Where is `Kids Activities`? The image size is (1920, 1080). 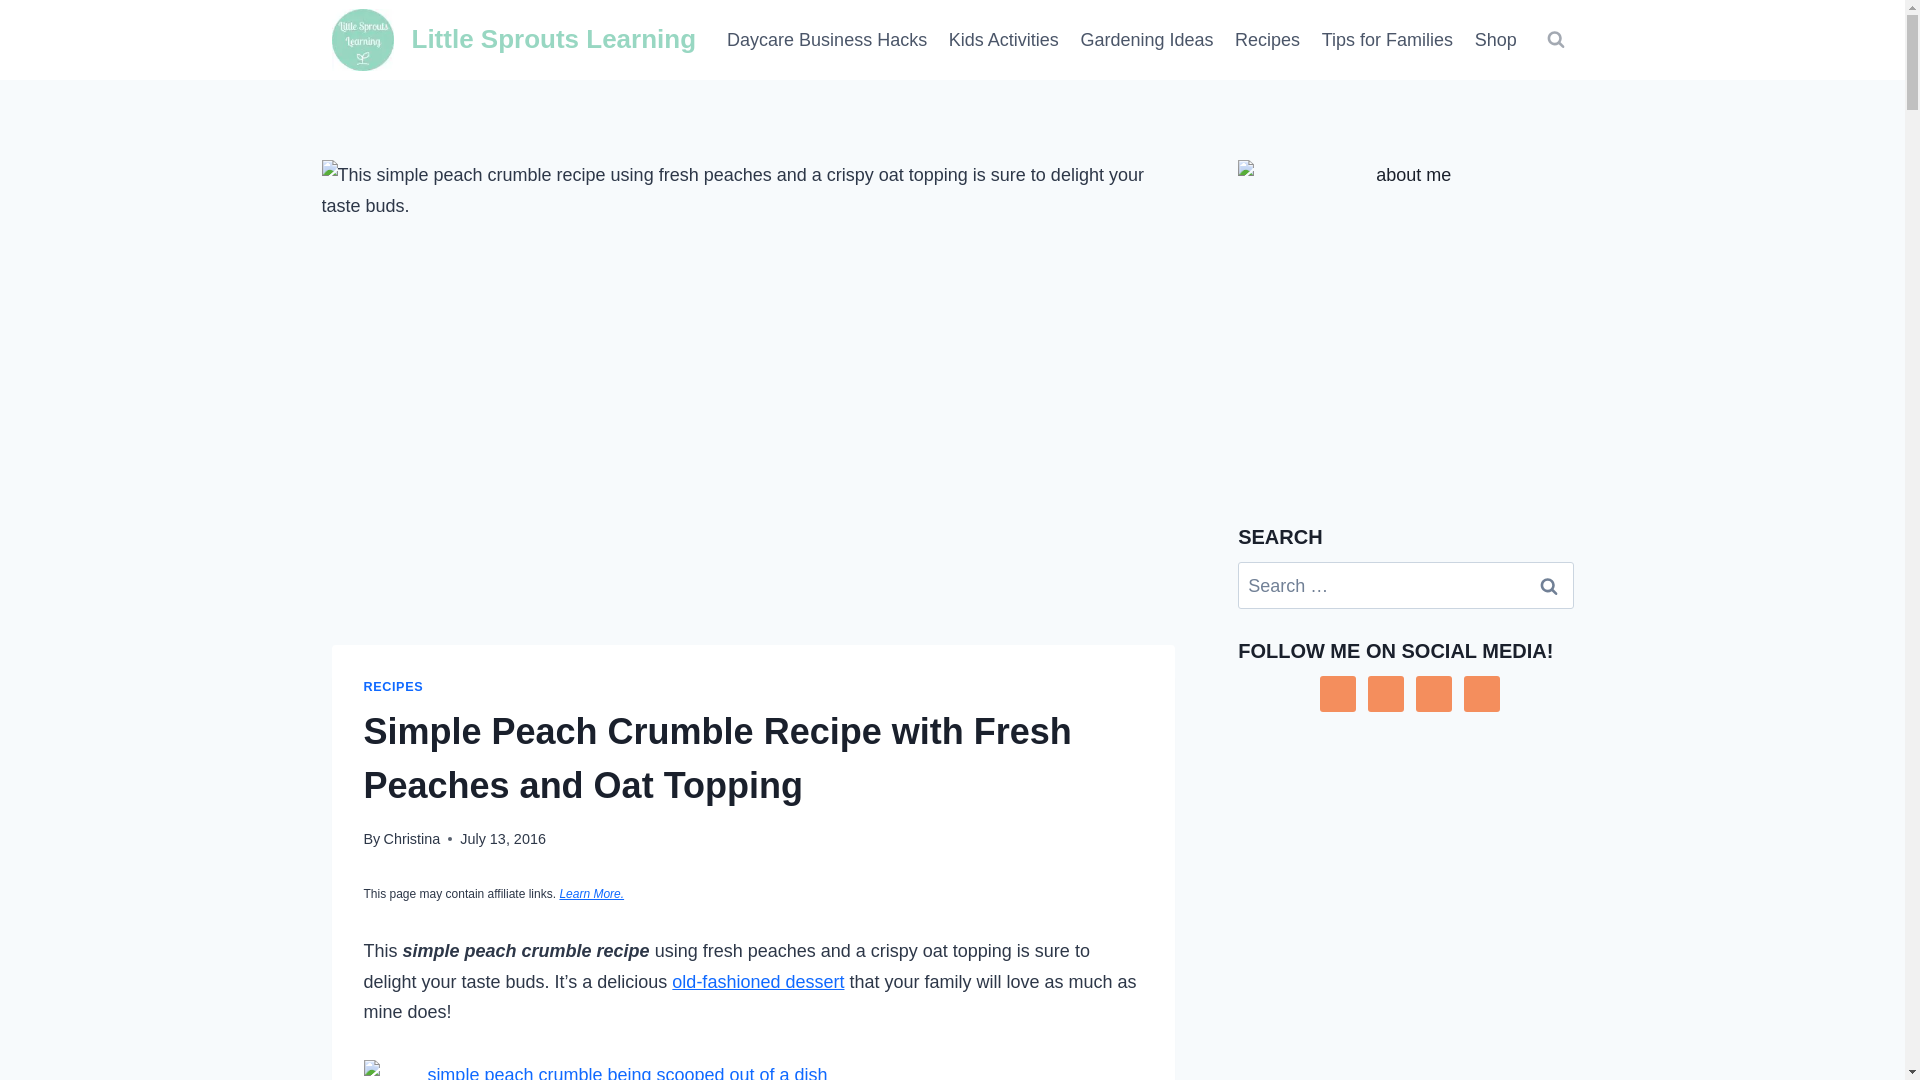
Kids Activities is located at coordinates (1004, 40).